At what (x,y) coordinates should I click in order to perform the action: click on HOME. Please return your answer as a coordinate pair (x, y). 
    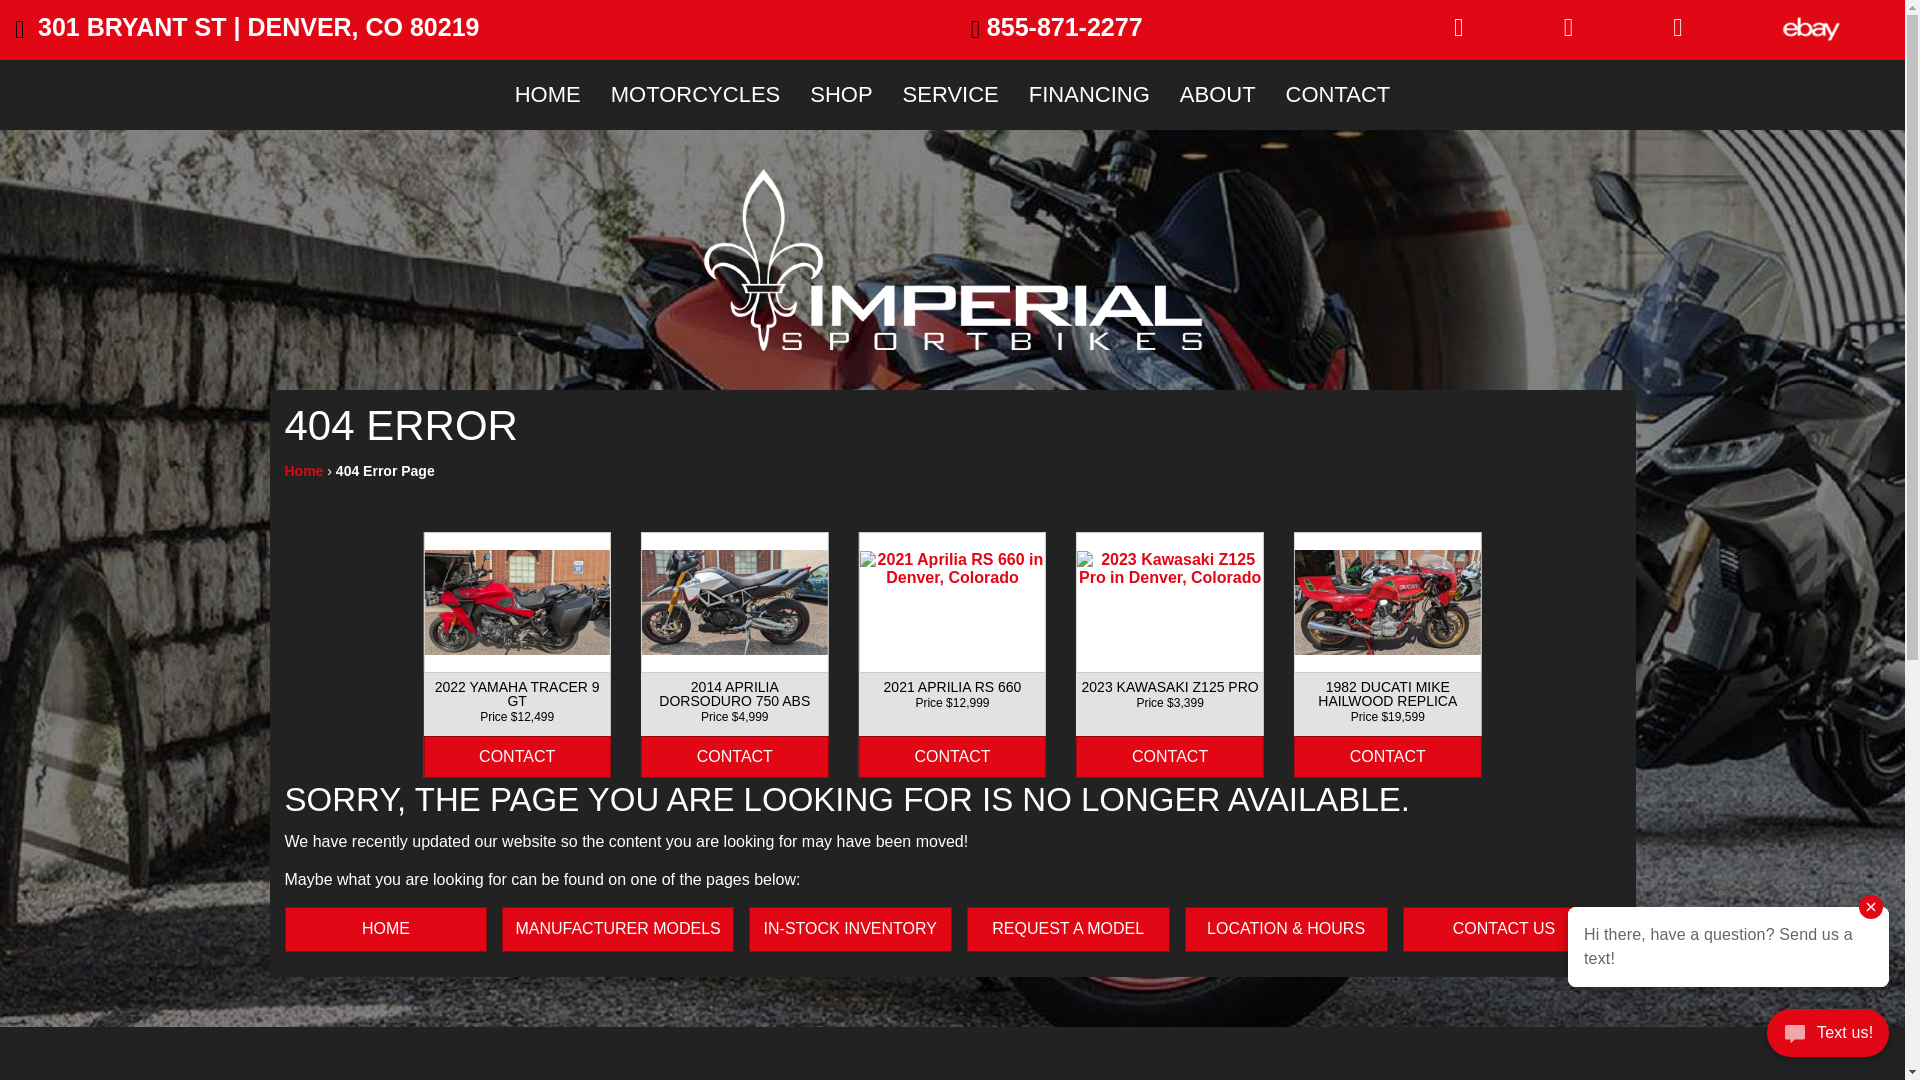
    Looking at the image, I should click on (547, 94).